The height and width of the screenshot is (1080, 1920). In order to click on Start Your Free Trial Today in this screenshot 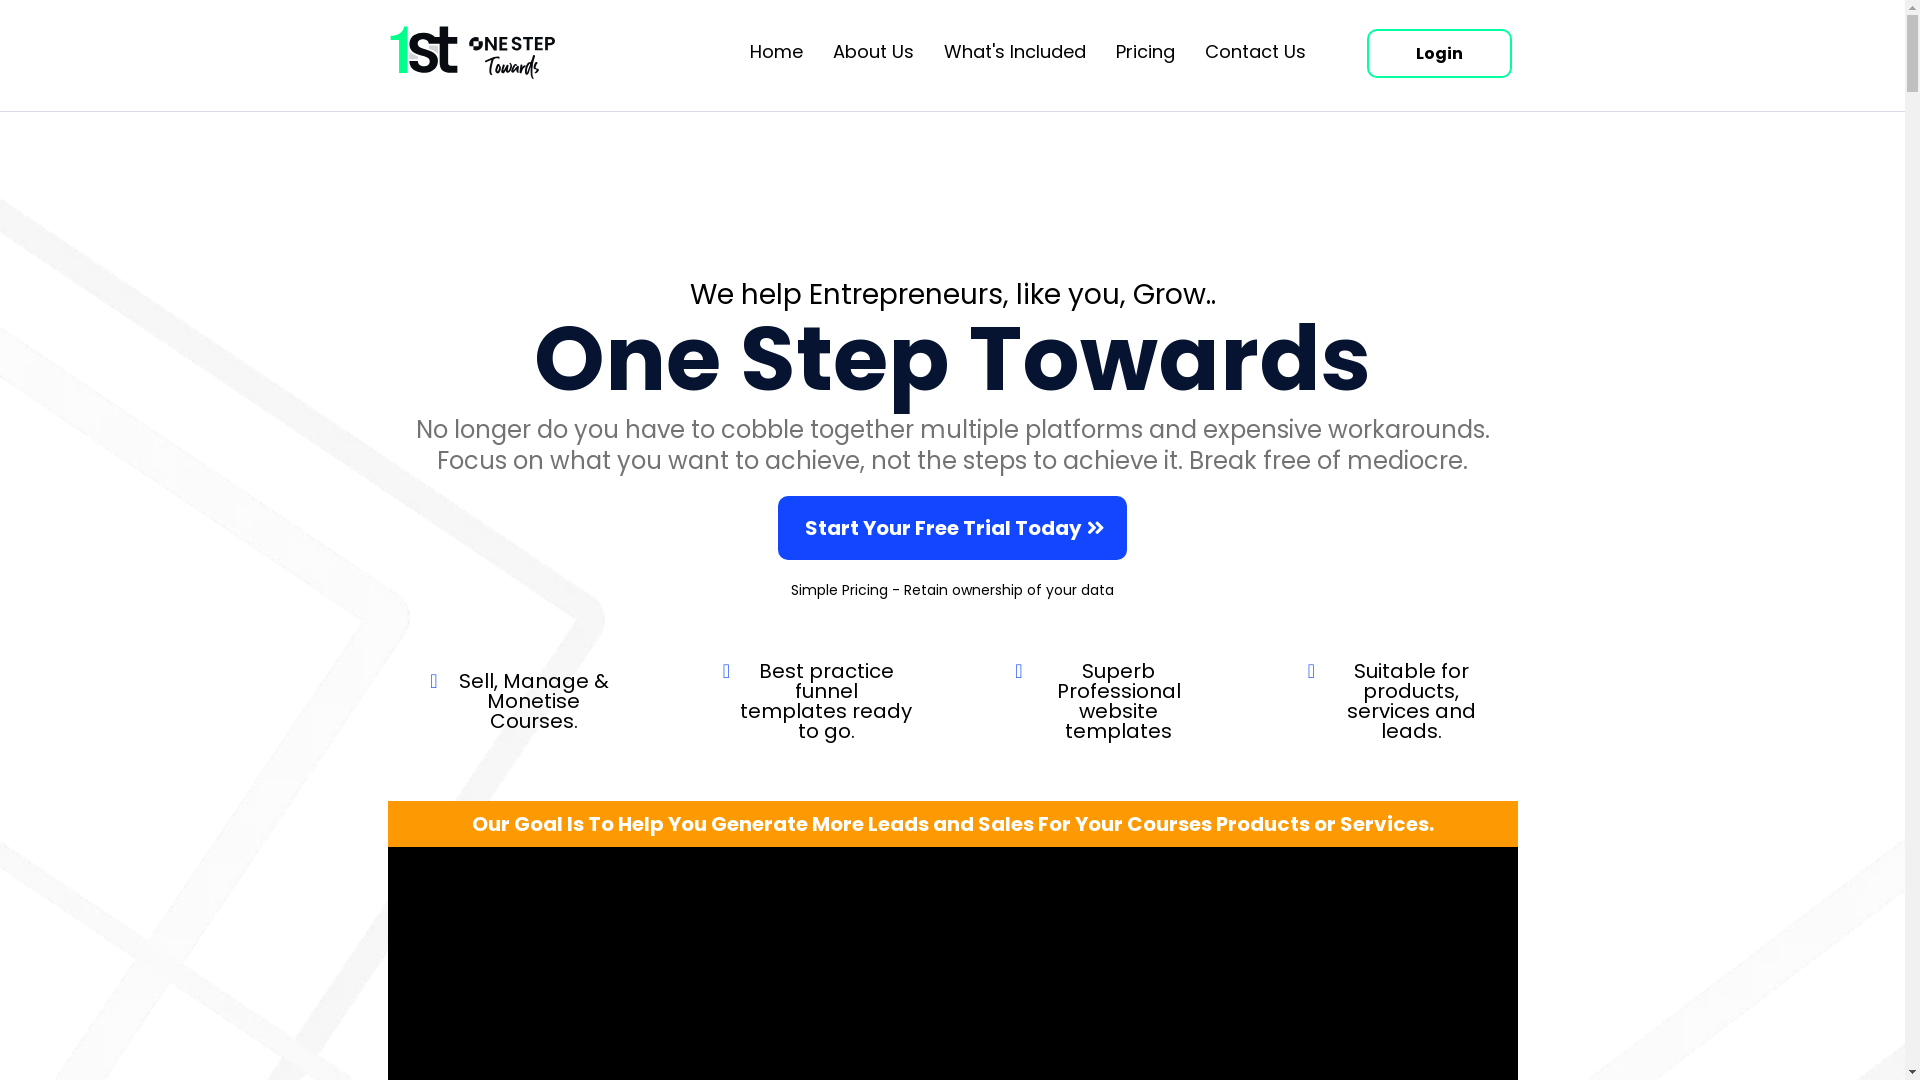, I will do `click(952, 528)`.